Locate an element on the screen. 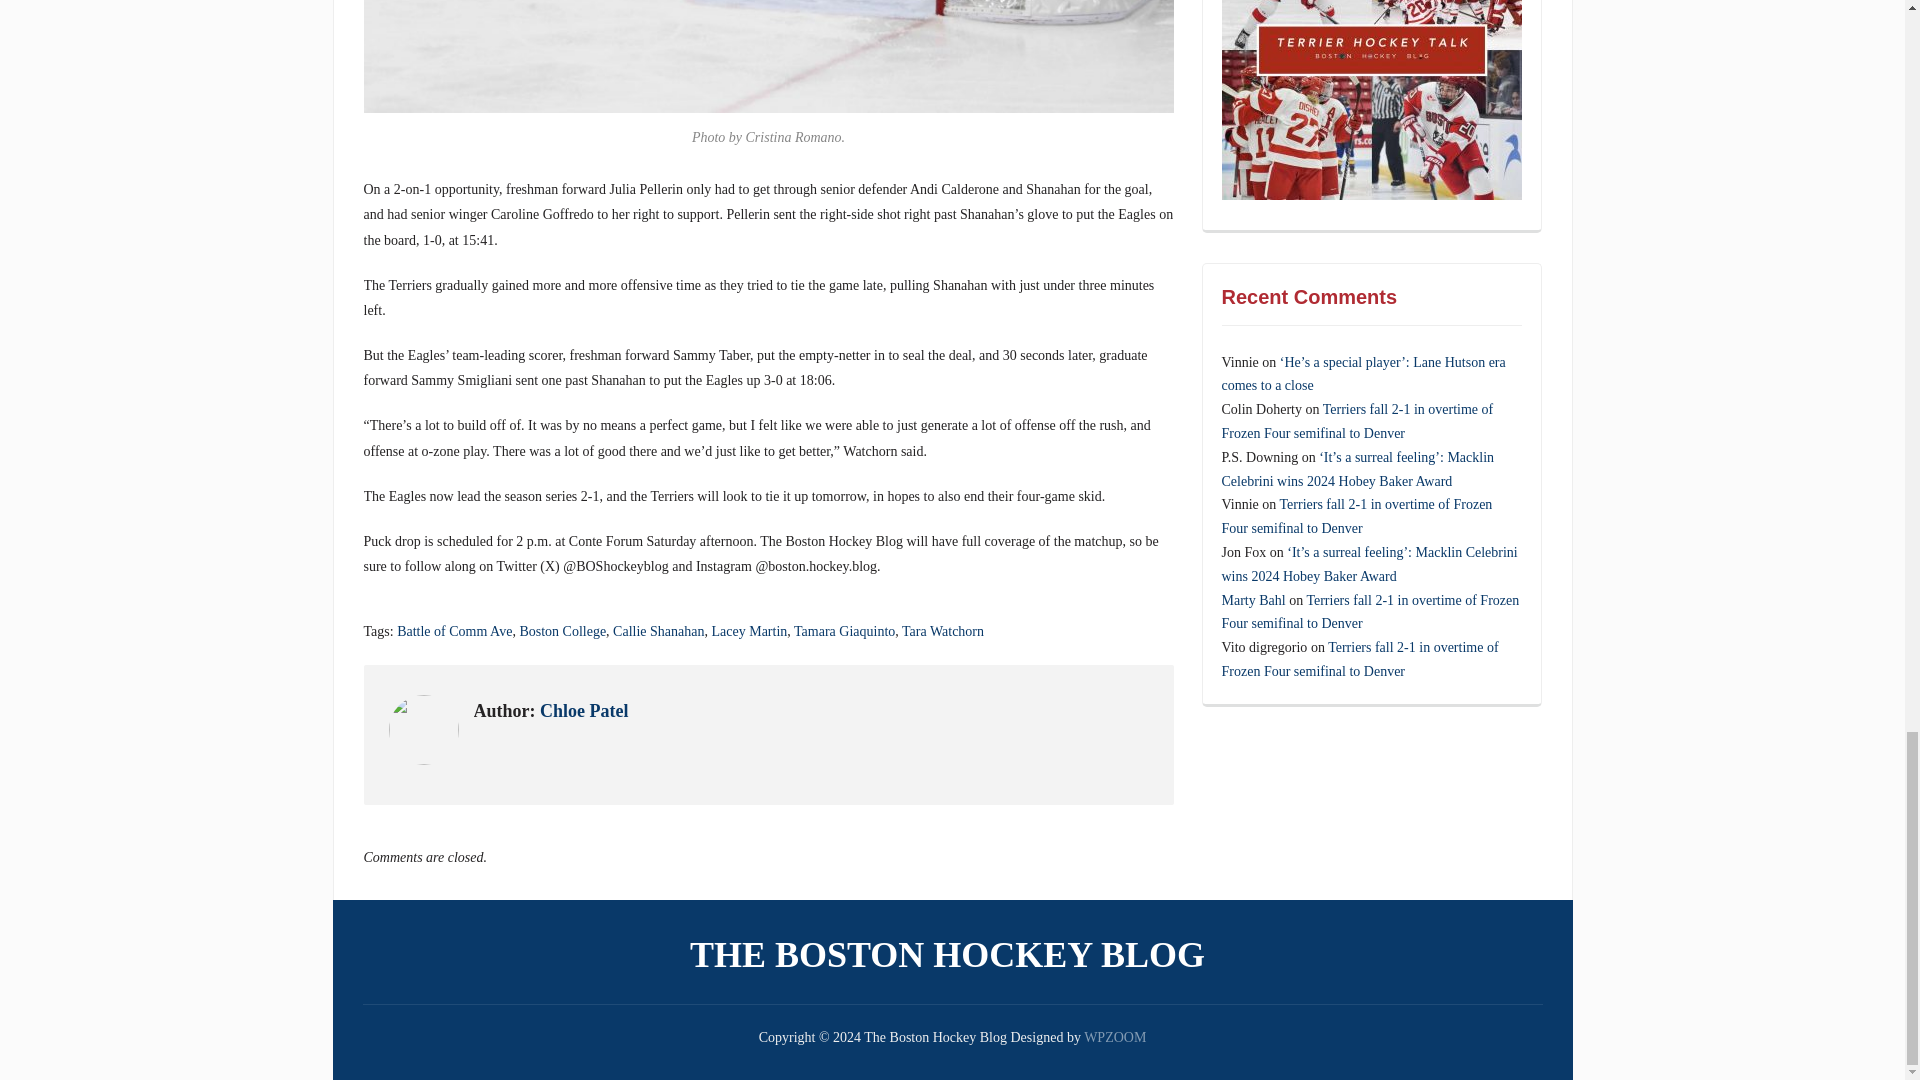 The image size is (1920, 1080). Tara Watchorn is located at coordinates (942, 632).